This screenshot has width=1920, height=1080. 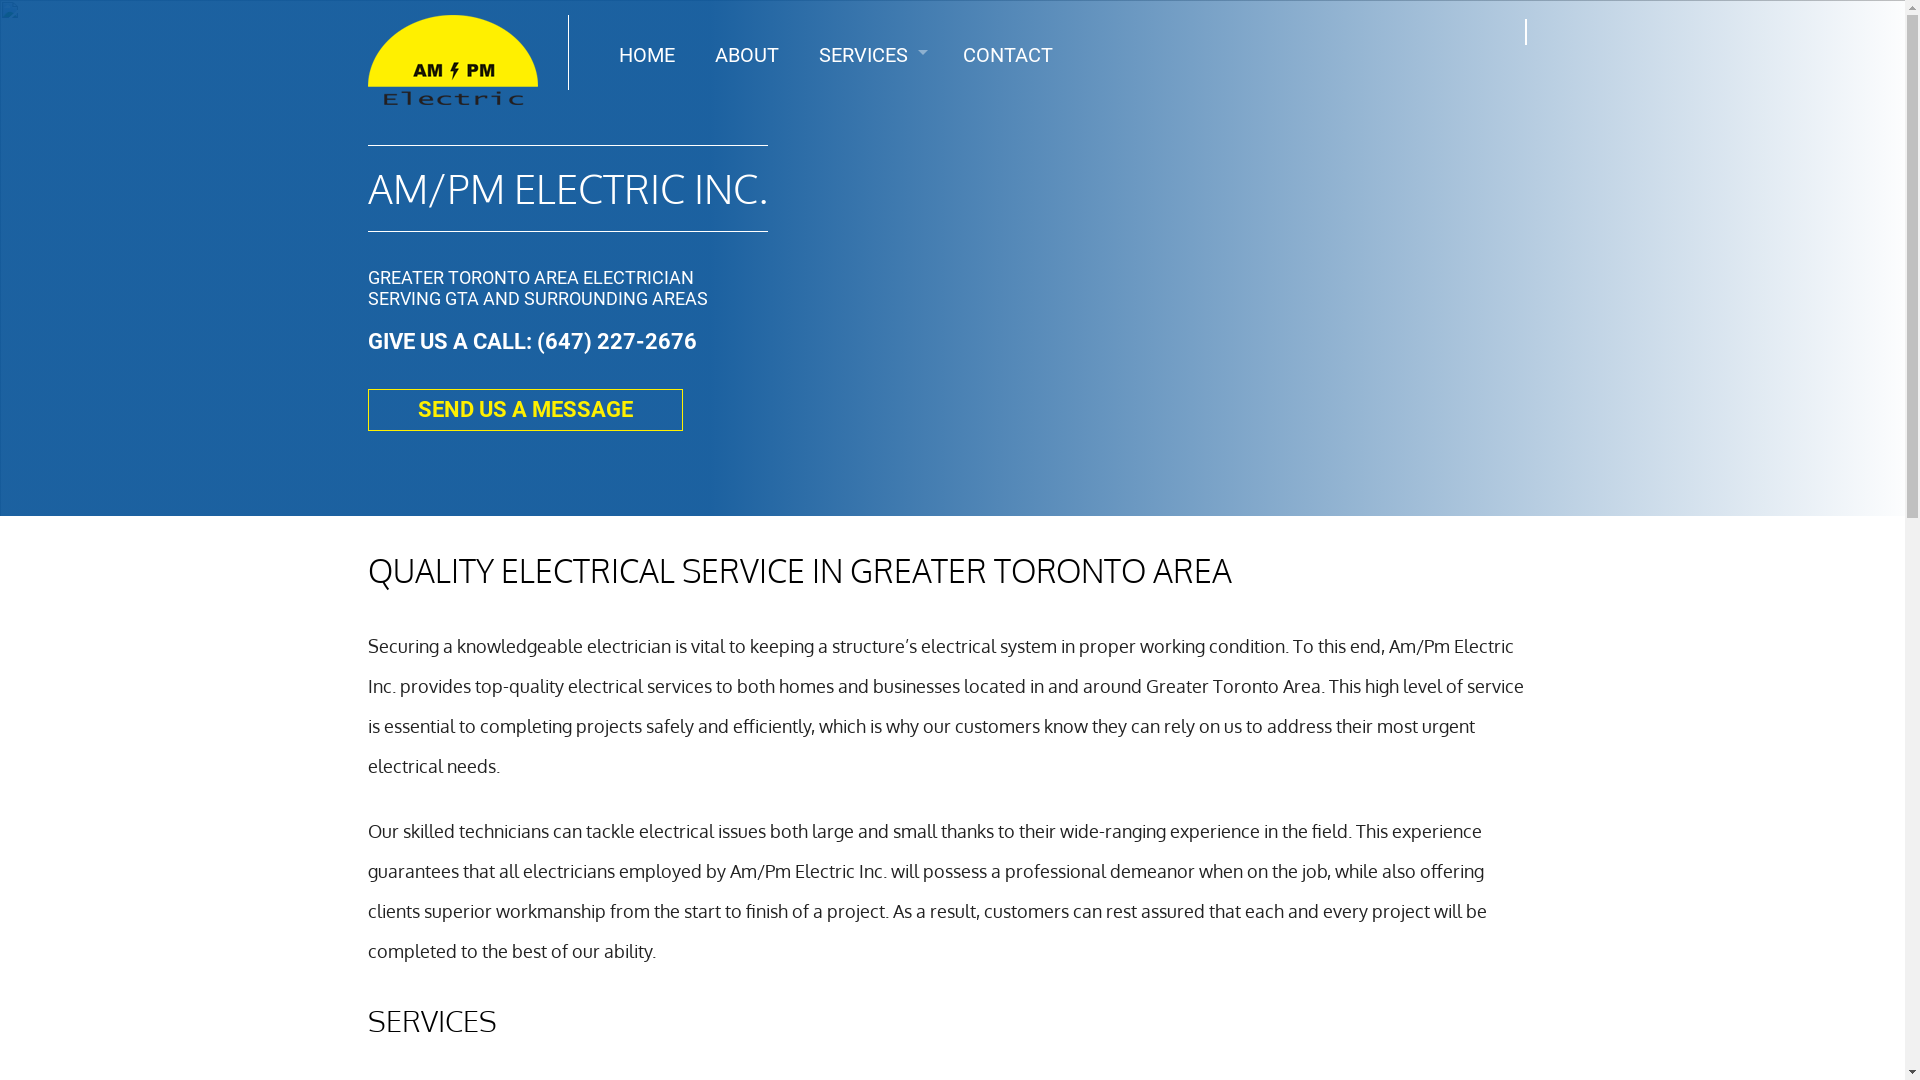 What do you see at coordinates (1008, 55) in the screenshot?
I see `CONTACT` at bounding box center [1008, 55].